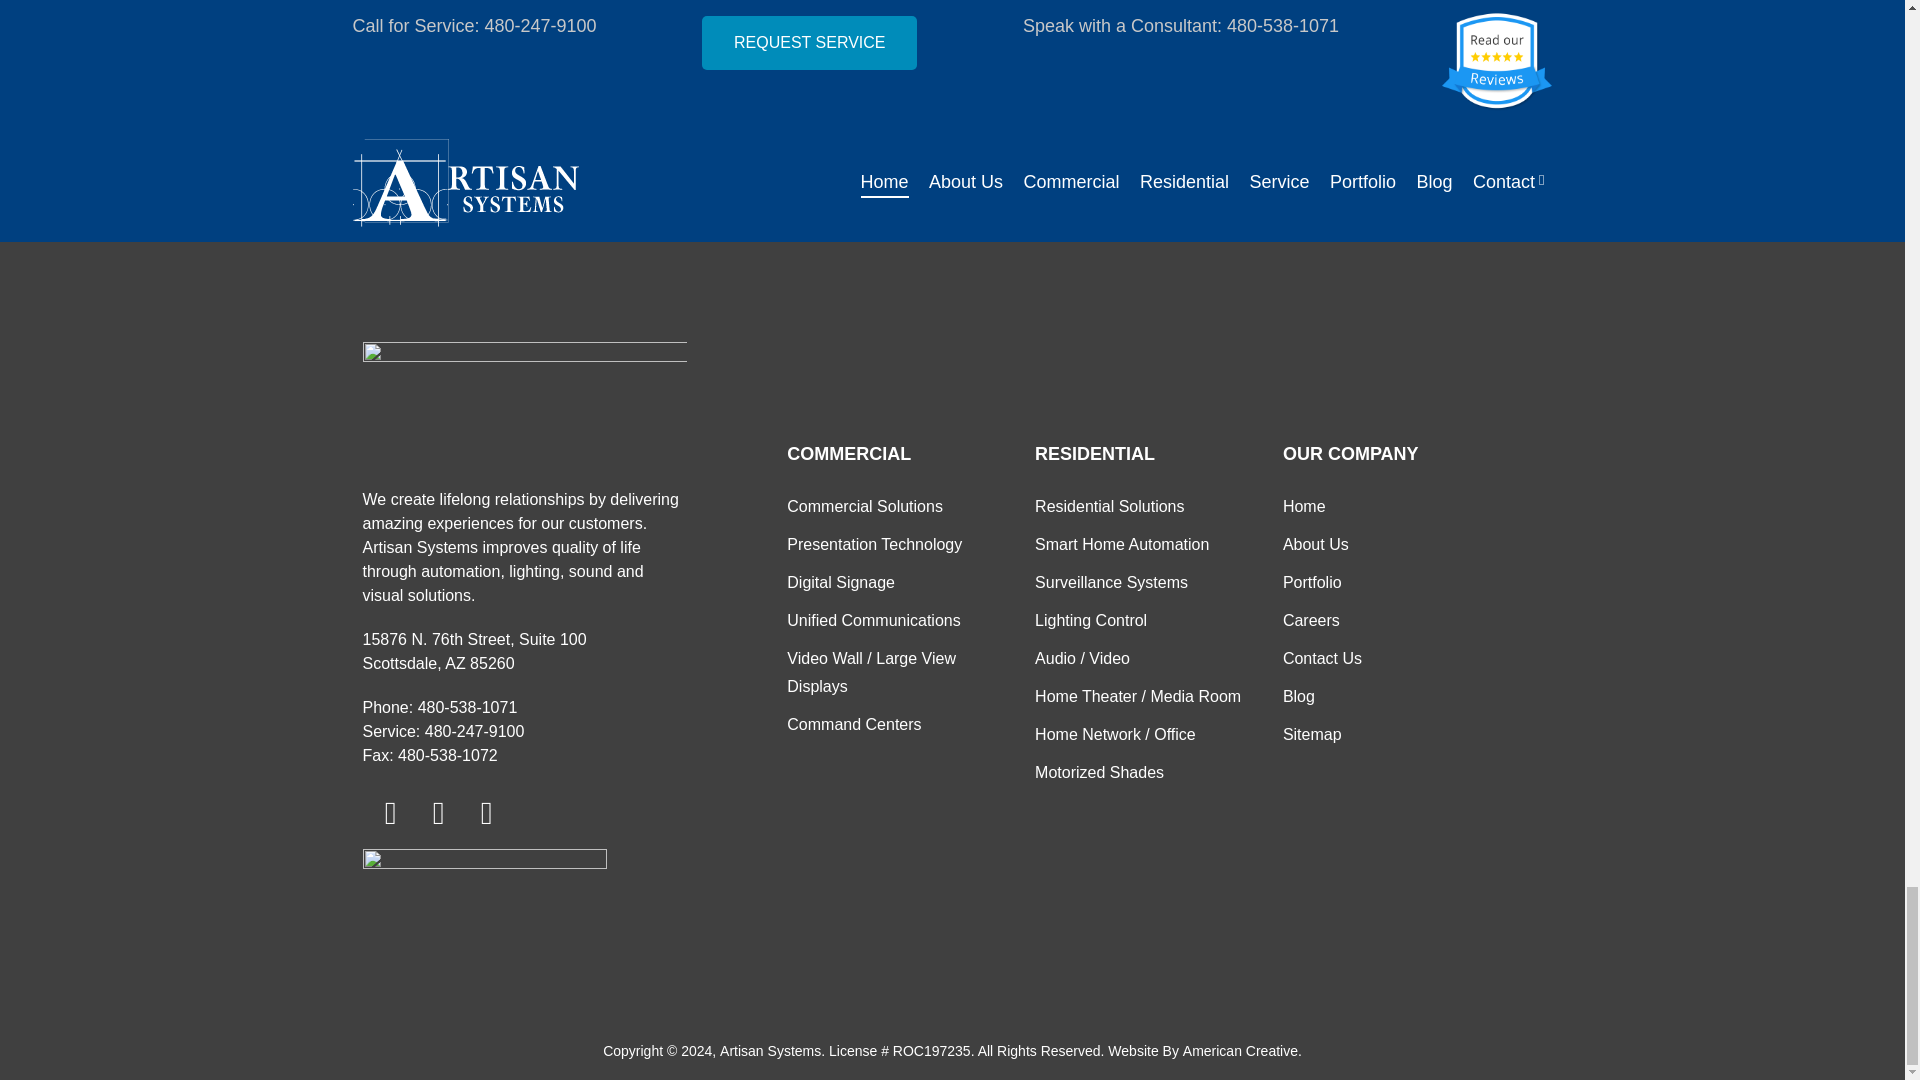 This screenshot has height=1080, width=1920. I want to click on 480-247-9100, so click(474, 732).